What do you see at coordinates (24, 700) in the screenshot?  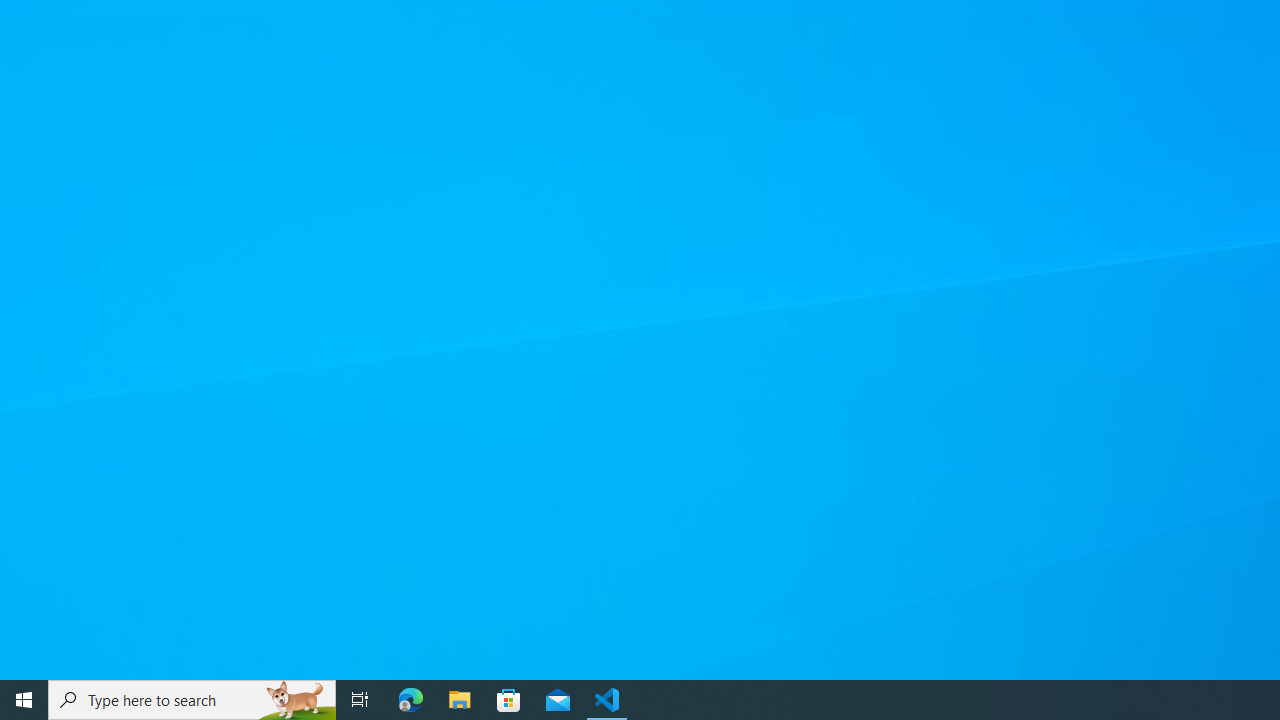 I see `Start` at bounding box center [24, 700].